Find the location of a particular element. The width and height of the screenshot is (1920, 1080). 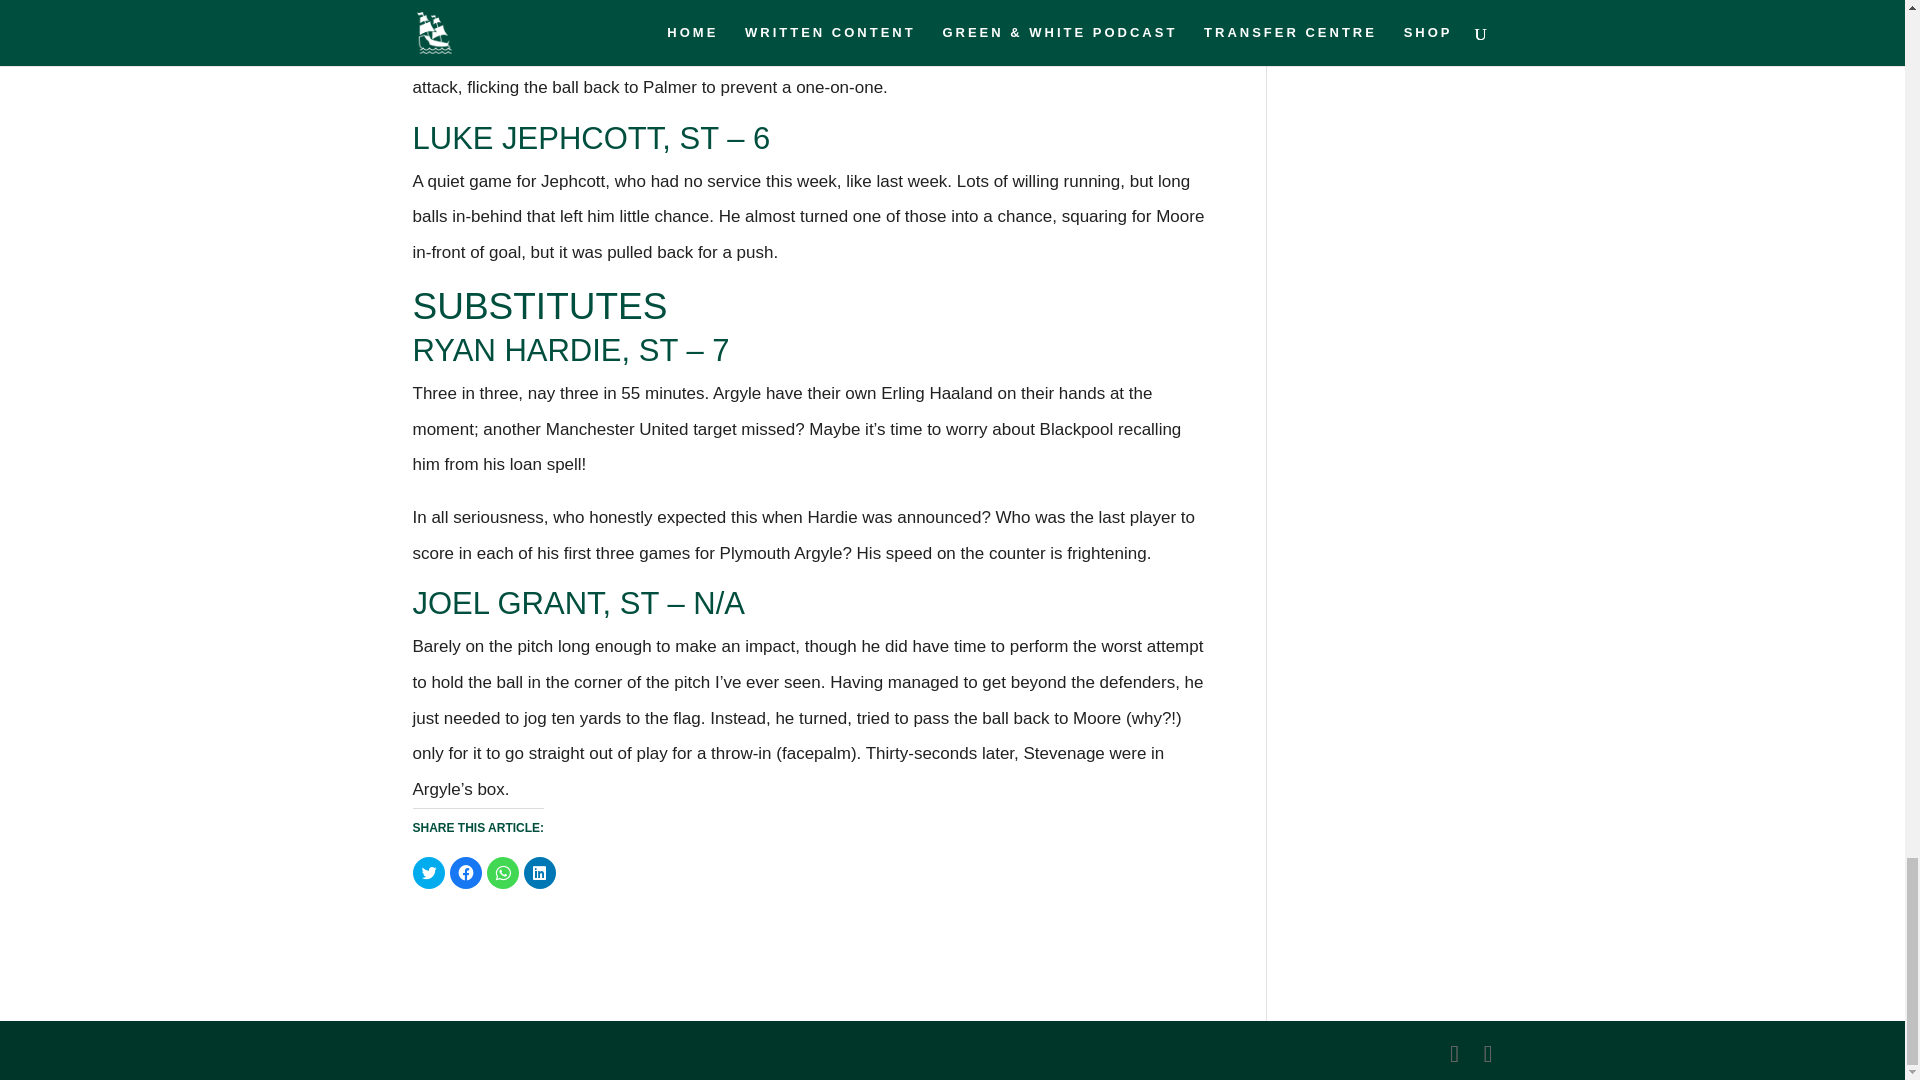

Click to share on Twitter is located at coordinates (428, 872).